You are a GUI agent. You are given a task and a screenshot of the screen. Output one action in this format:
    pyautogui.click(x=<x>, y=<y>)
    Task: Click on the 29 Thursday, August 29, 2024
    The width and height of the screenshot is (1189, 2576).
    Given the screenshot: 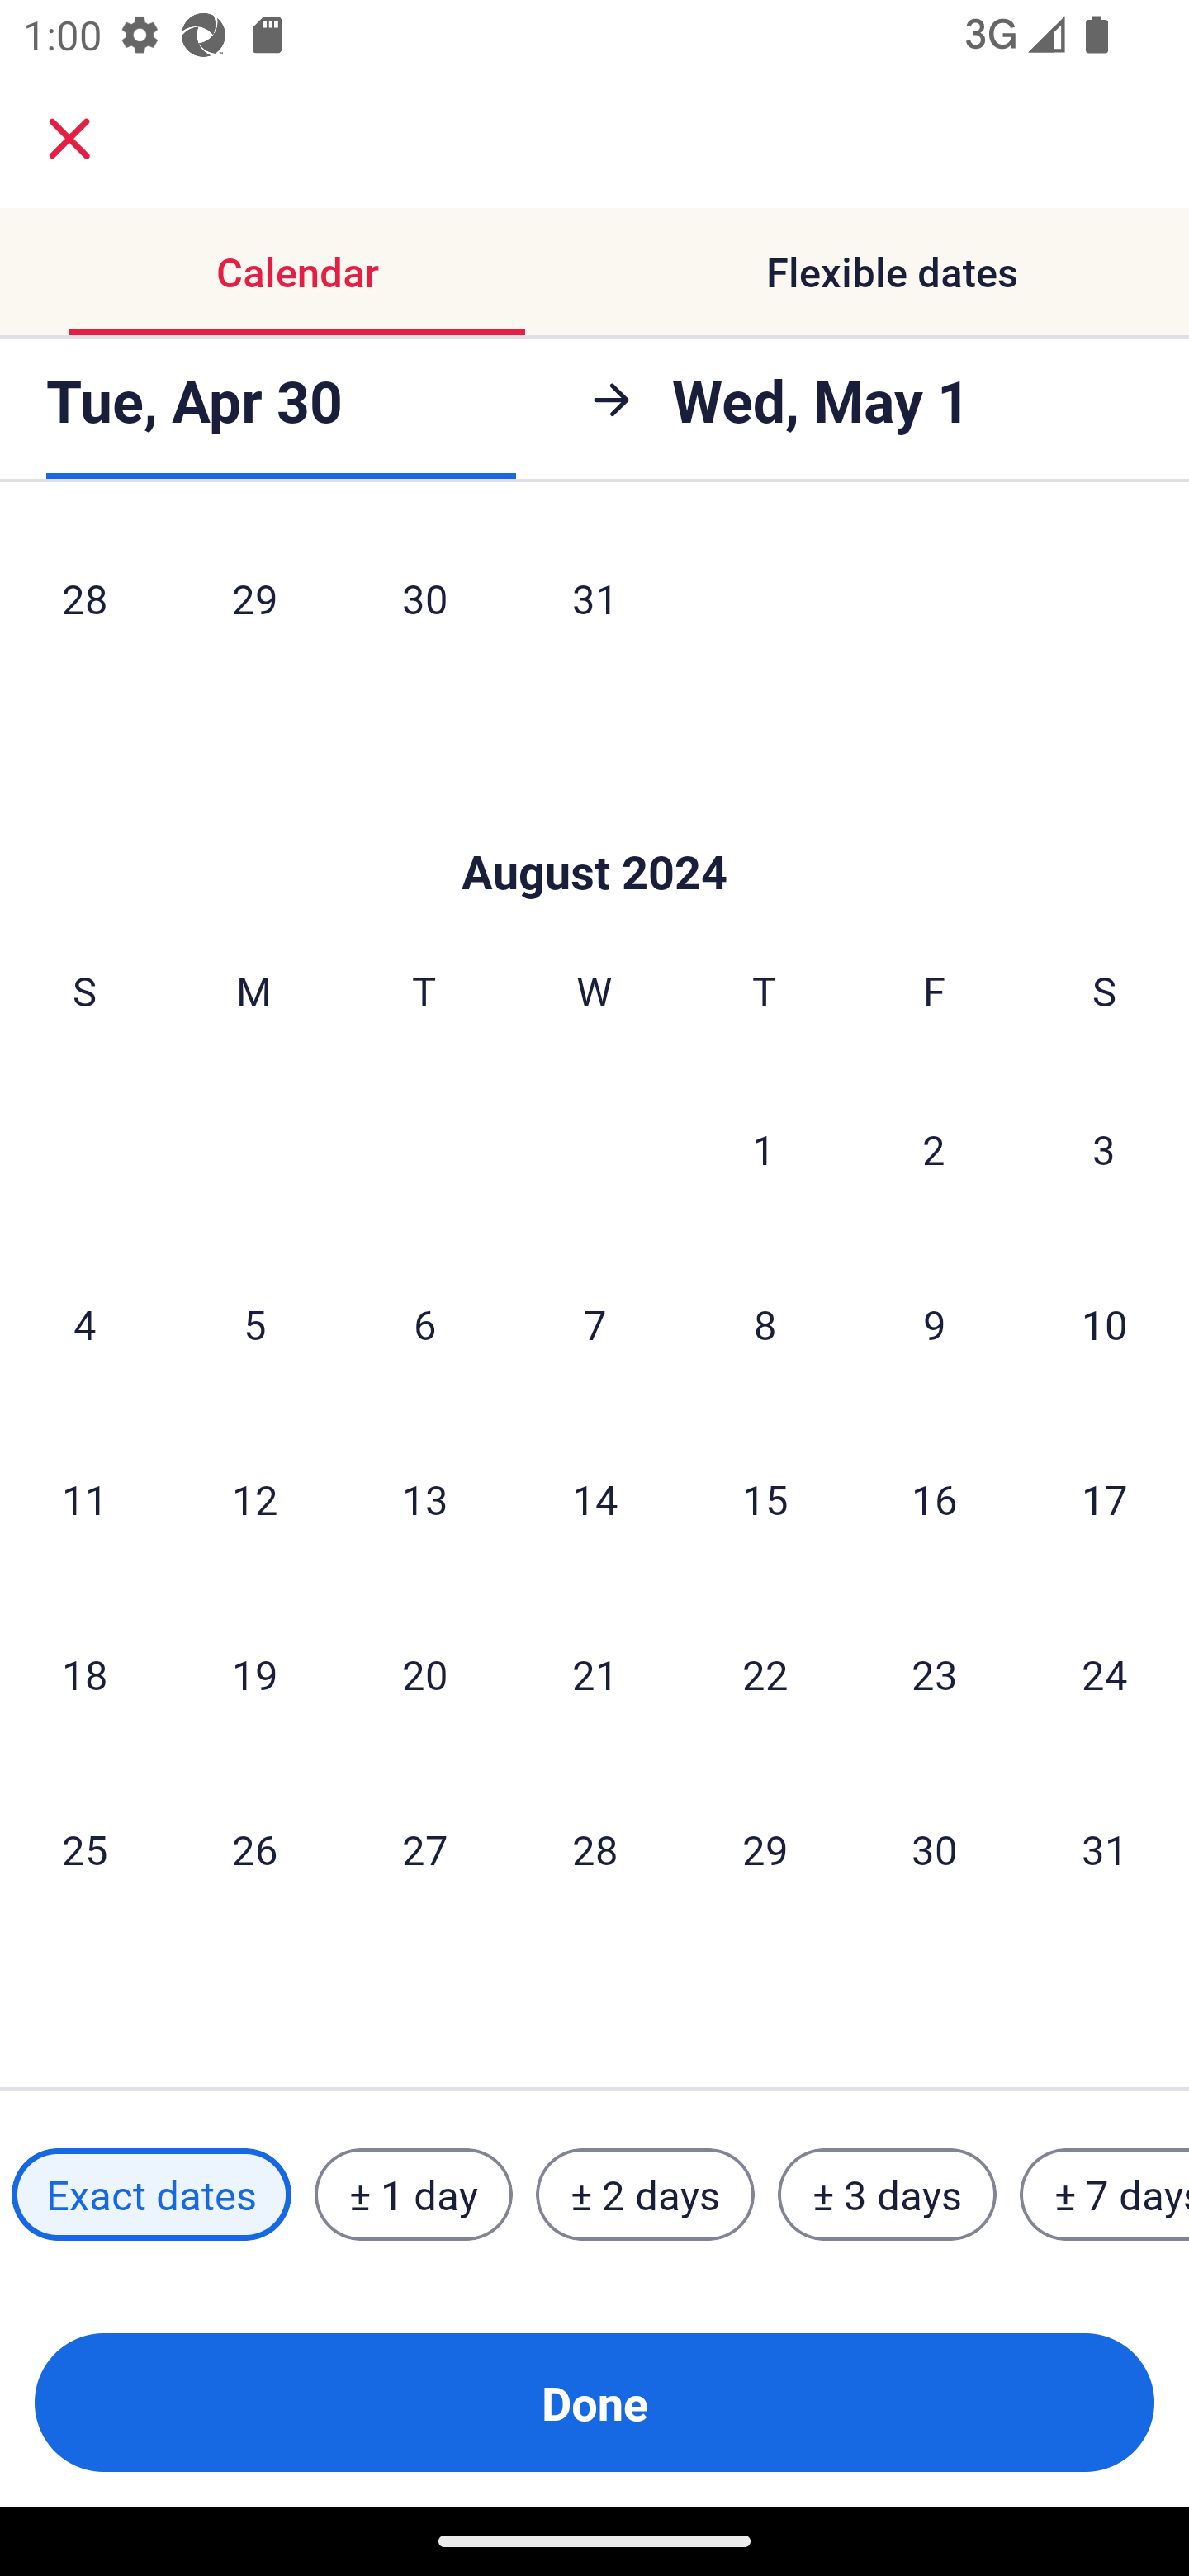 What is the action you would take?
    pyautogui.click(x=765, y=1849)
    